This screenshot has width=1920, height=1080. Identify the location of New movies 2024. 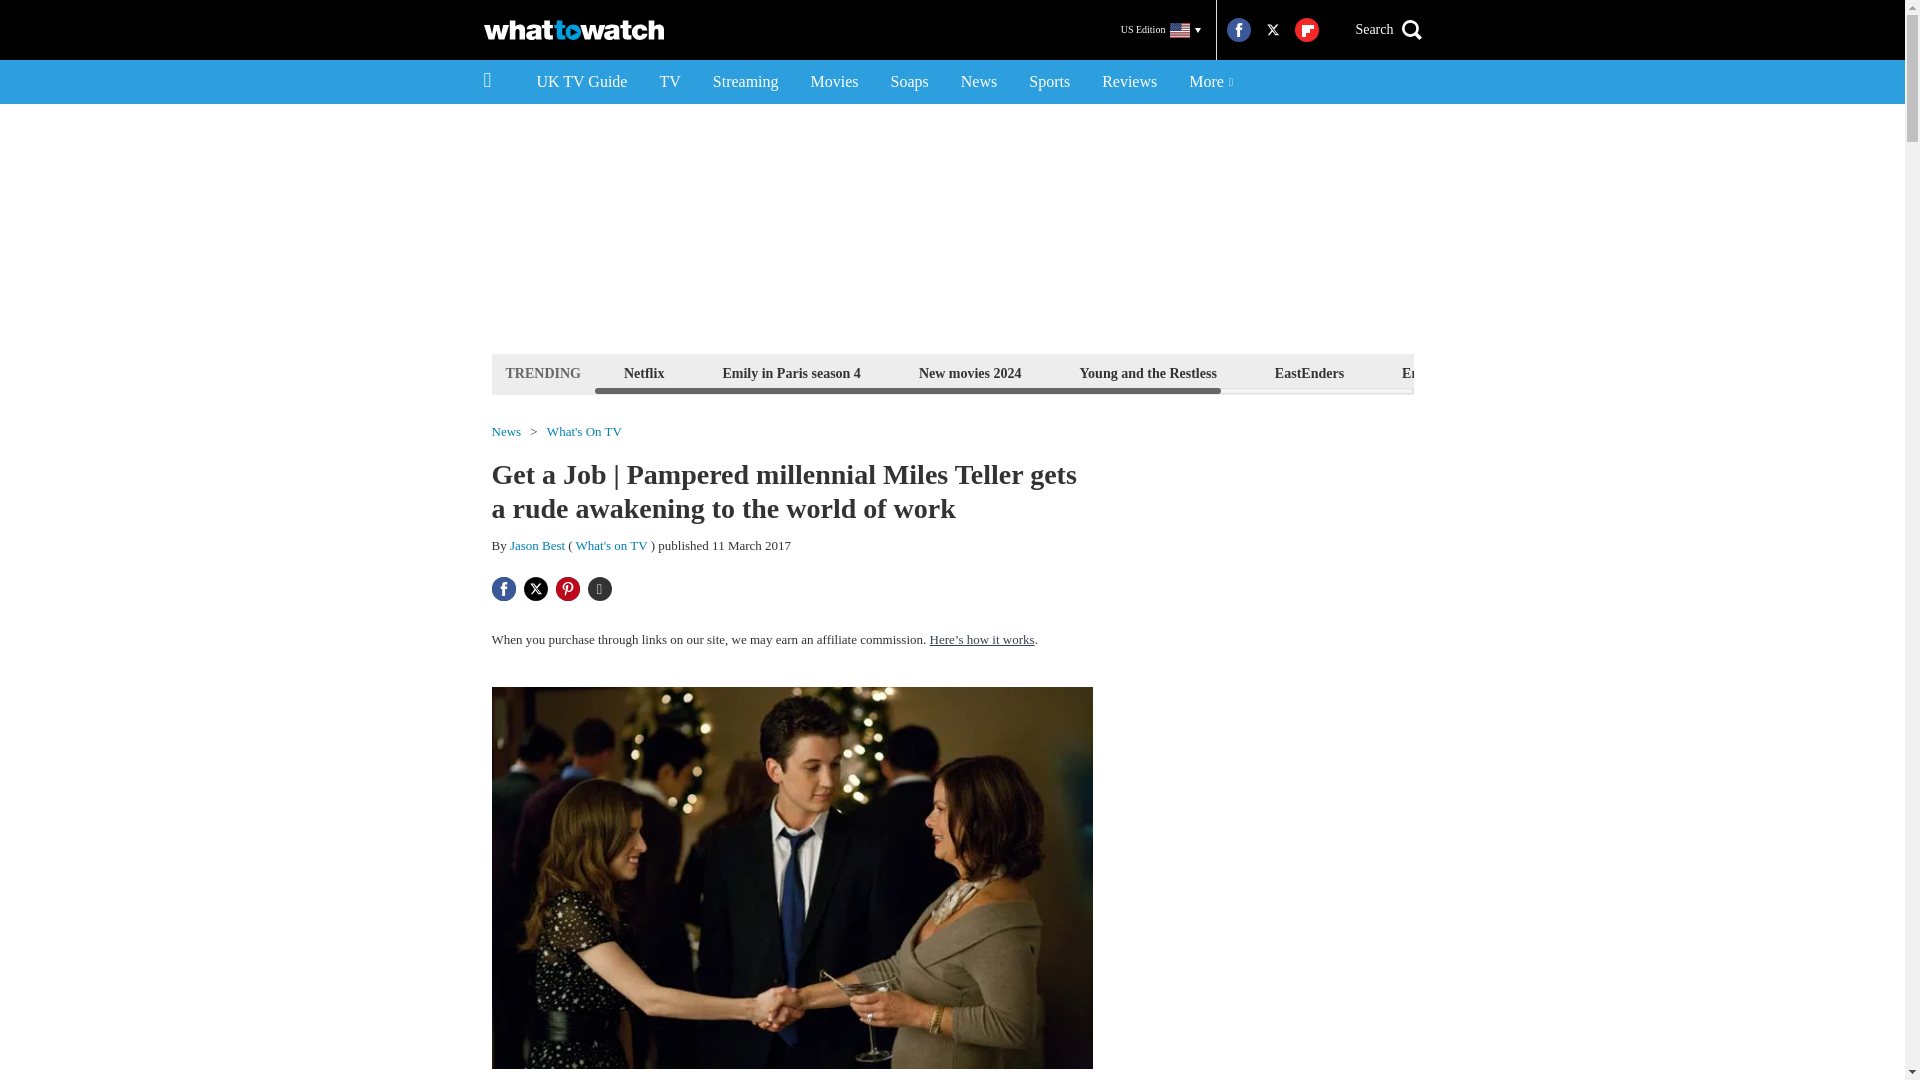
(970, 372).